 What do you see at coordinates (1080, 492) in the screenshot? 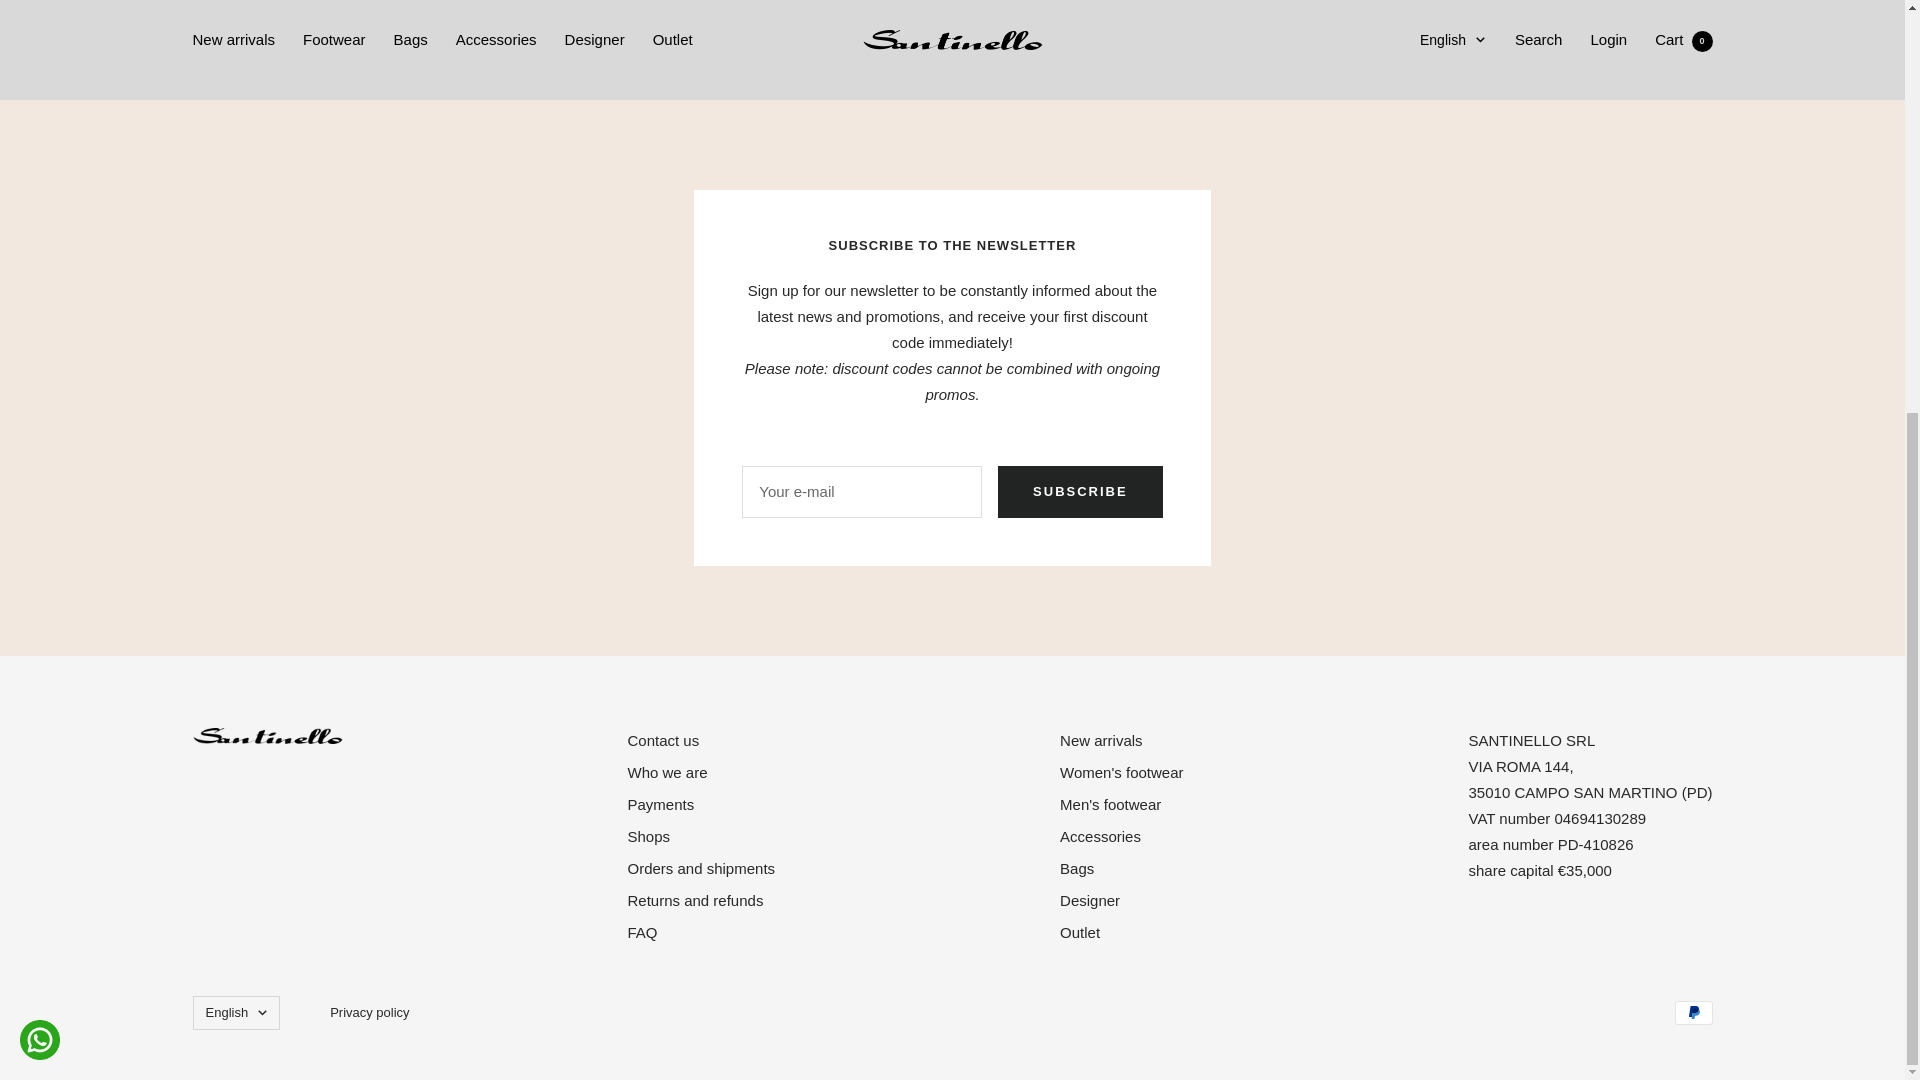
I see `SUBSCRIBE` at bounding box center [1080, 492].